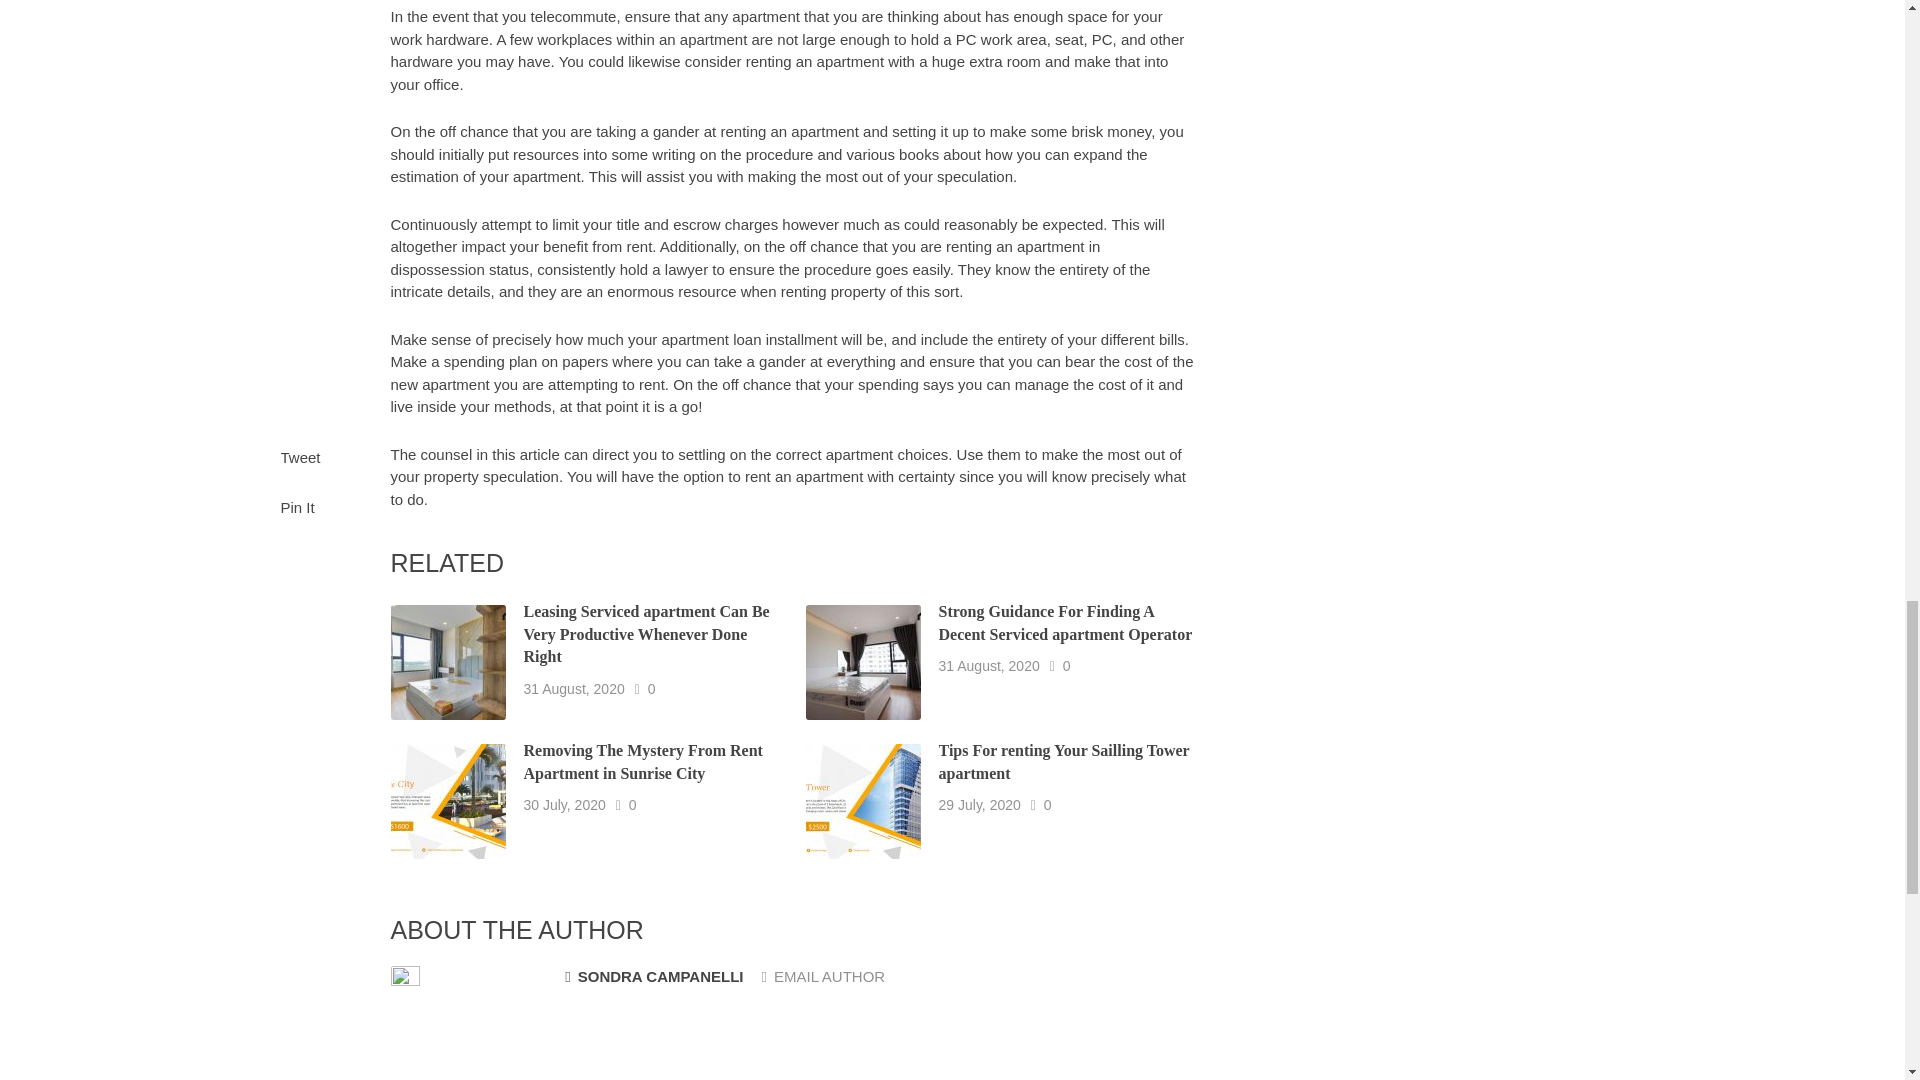  Describe the element at coordinates (643, 761) in the screenshot. I see `Removing The Mystery From Rent Apartment in Sunrise City` at that location.